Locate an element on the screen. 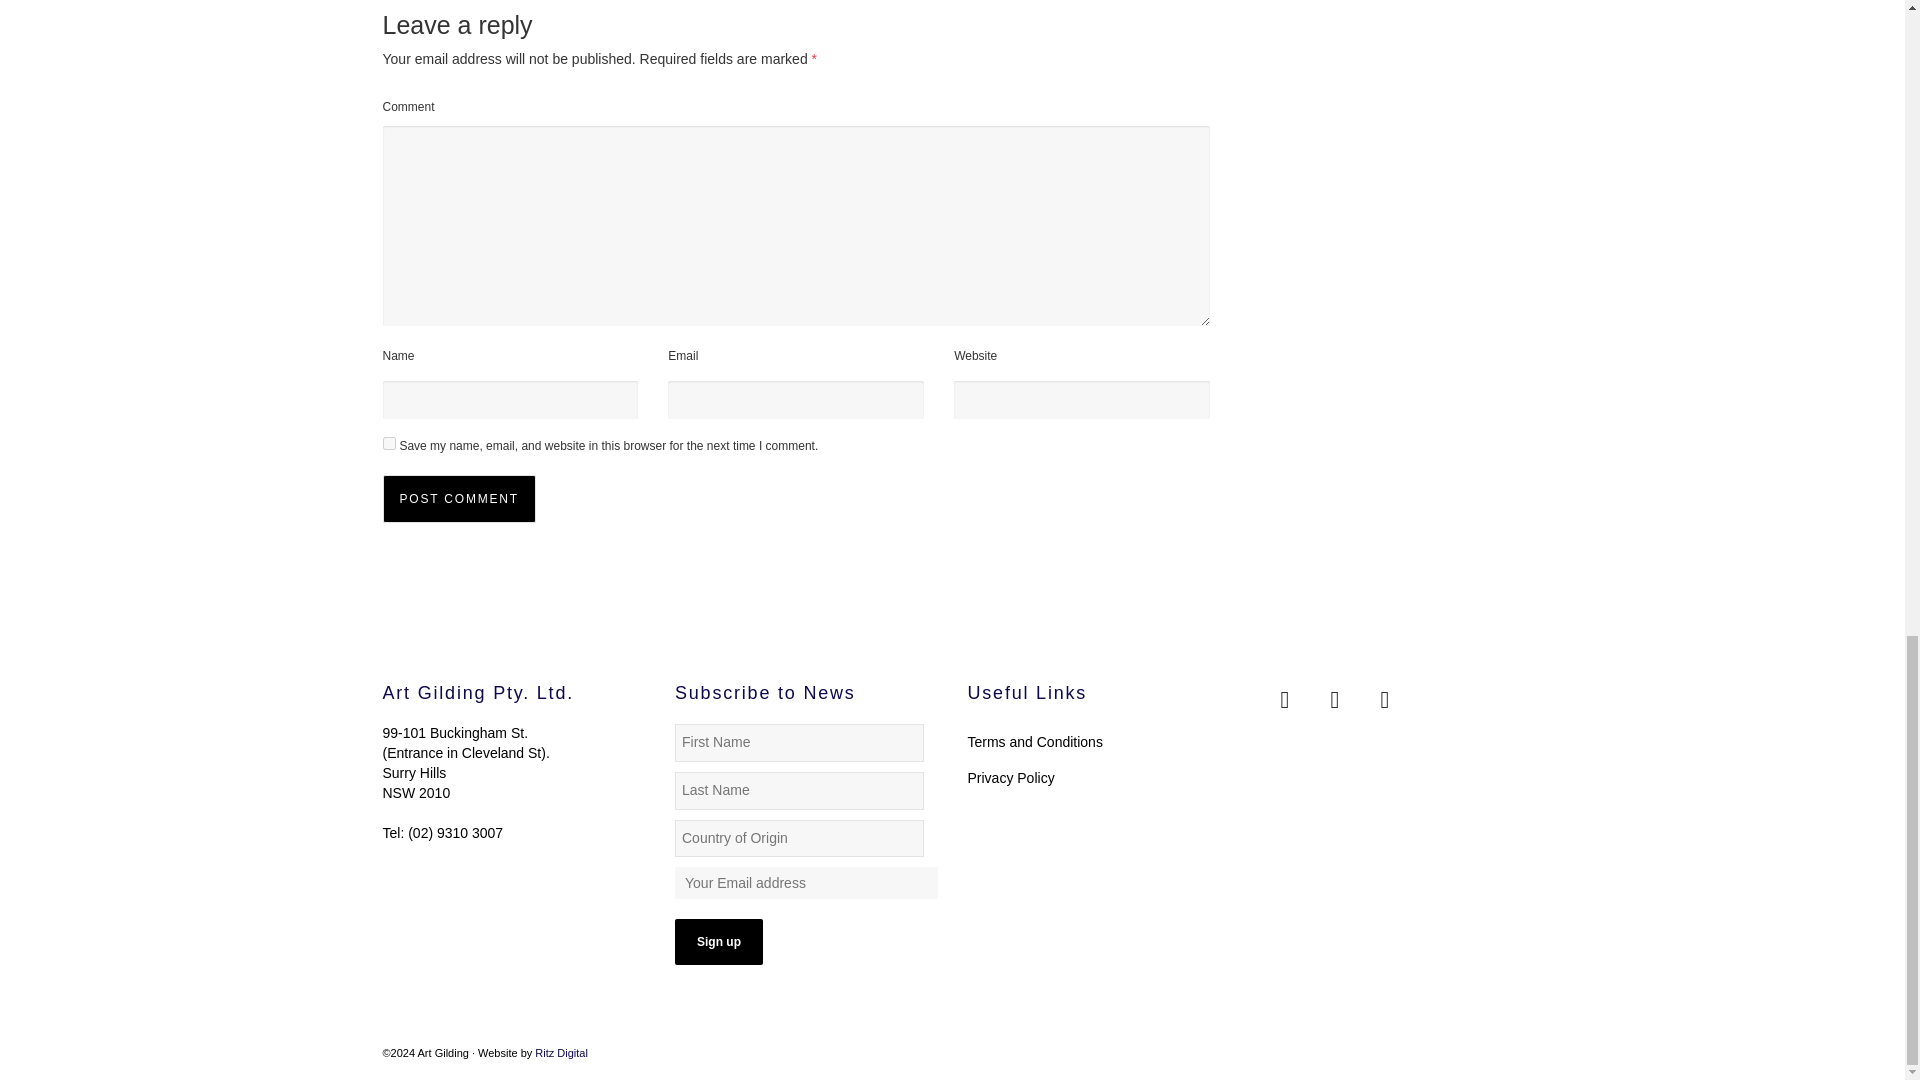 The width and height of the screenshot is (1920, 1080). Sign up is located at coordinates (718, 942).